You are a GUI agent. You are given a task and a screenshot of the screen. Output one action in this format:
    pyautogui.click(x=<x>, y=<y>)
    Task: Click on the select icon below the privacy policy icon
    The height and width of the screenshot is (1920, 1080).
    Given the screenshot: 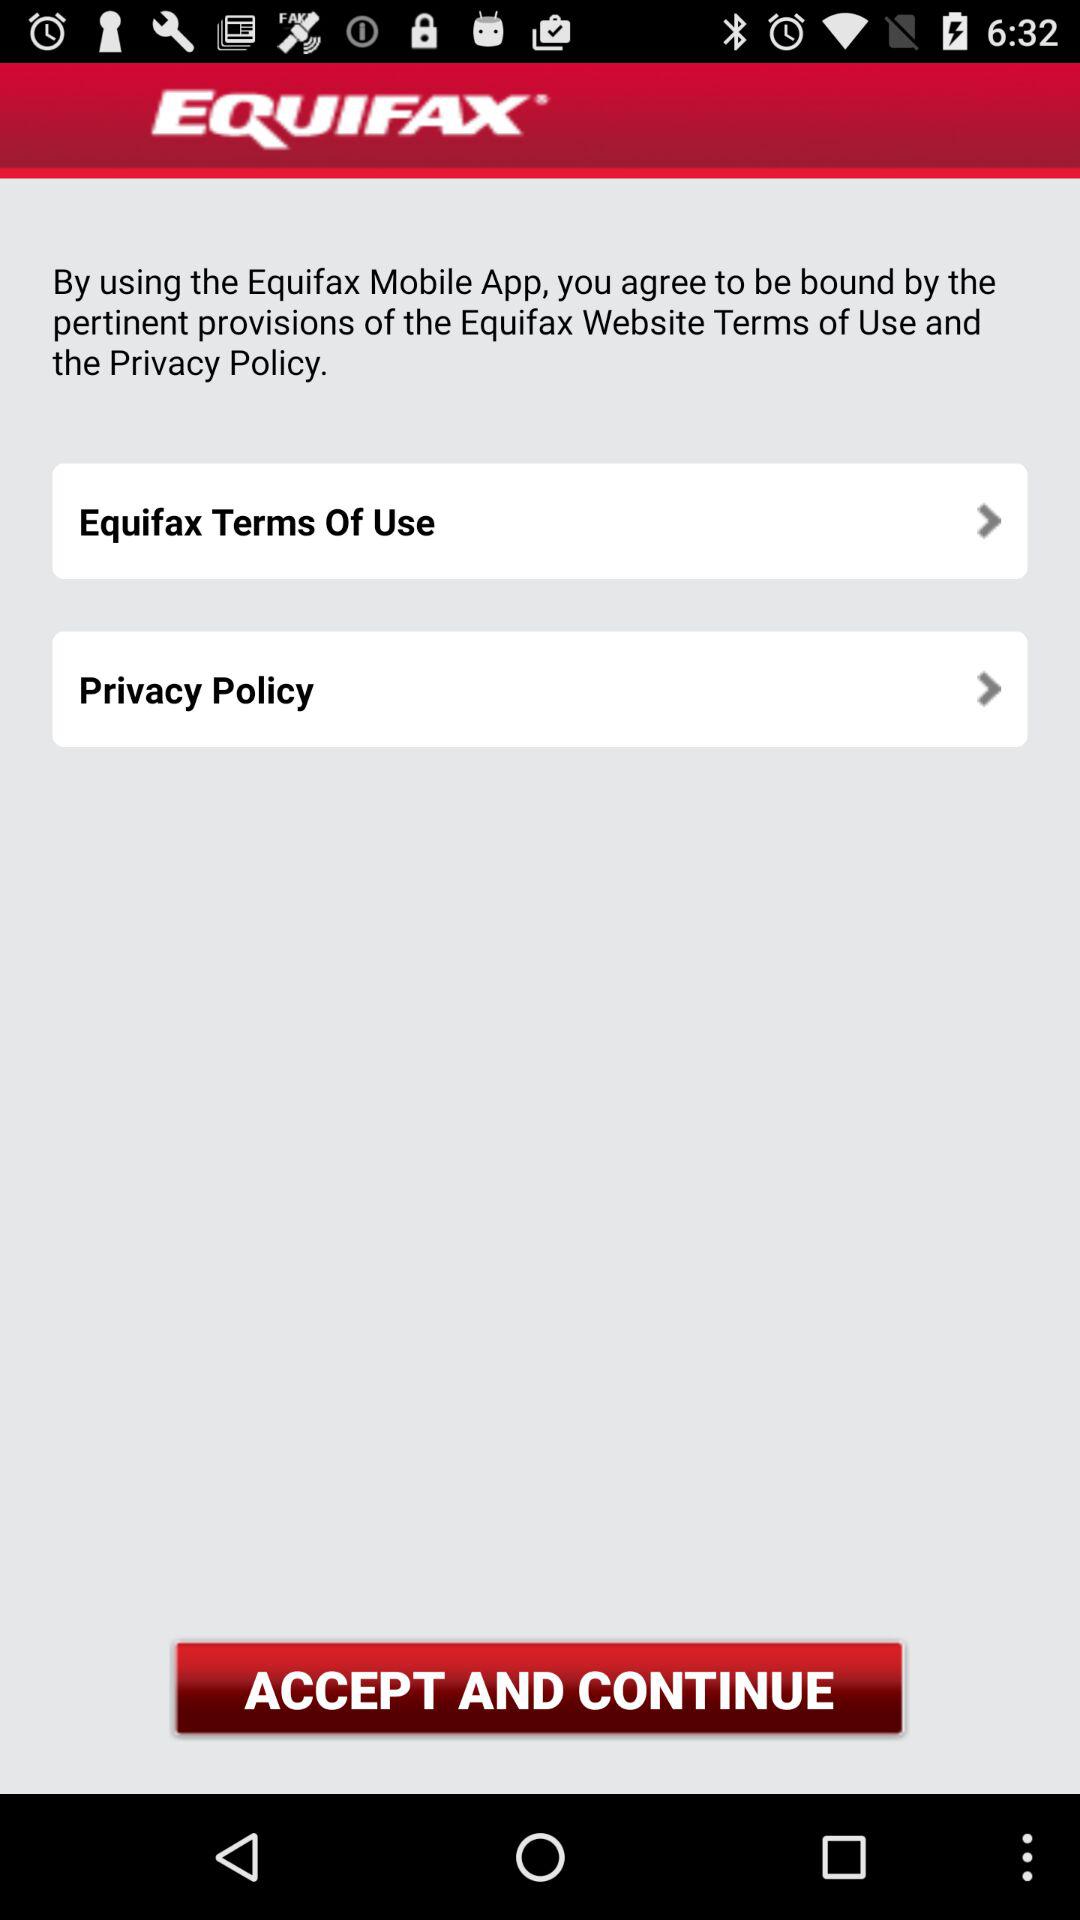 What is the action you would take?
    pyautogui.click(x=539, y=1688)
    